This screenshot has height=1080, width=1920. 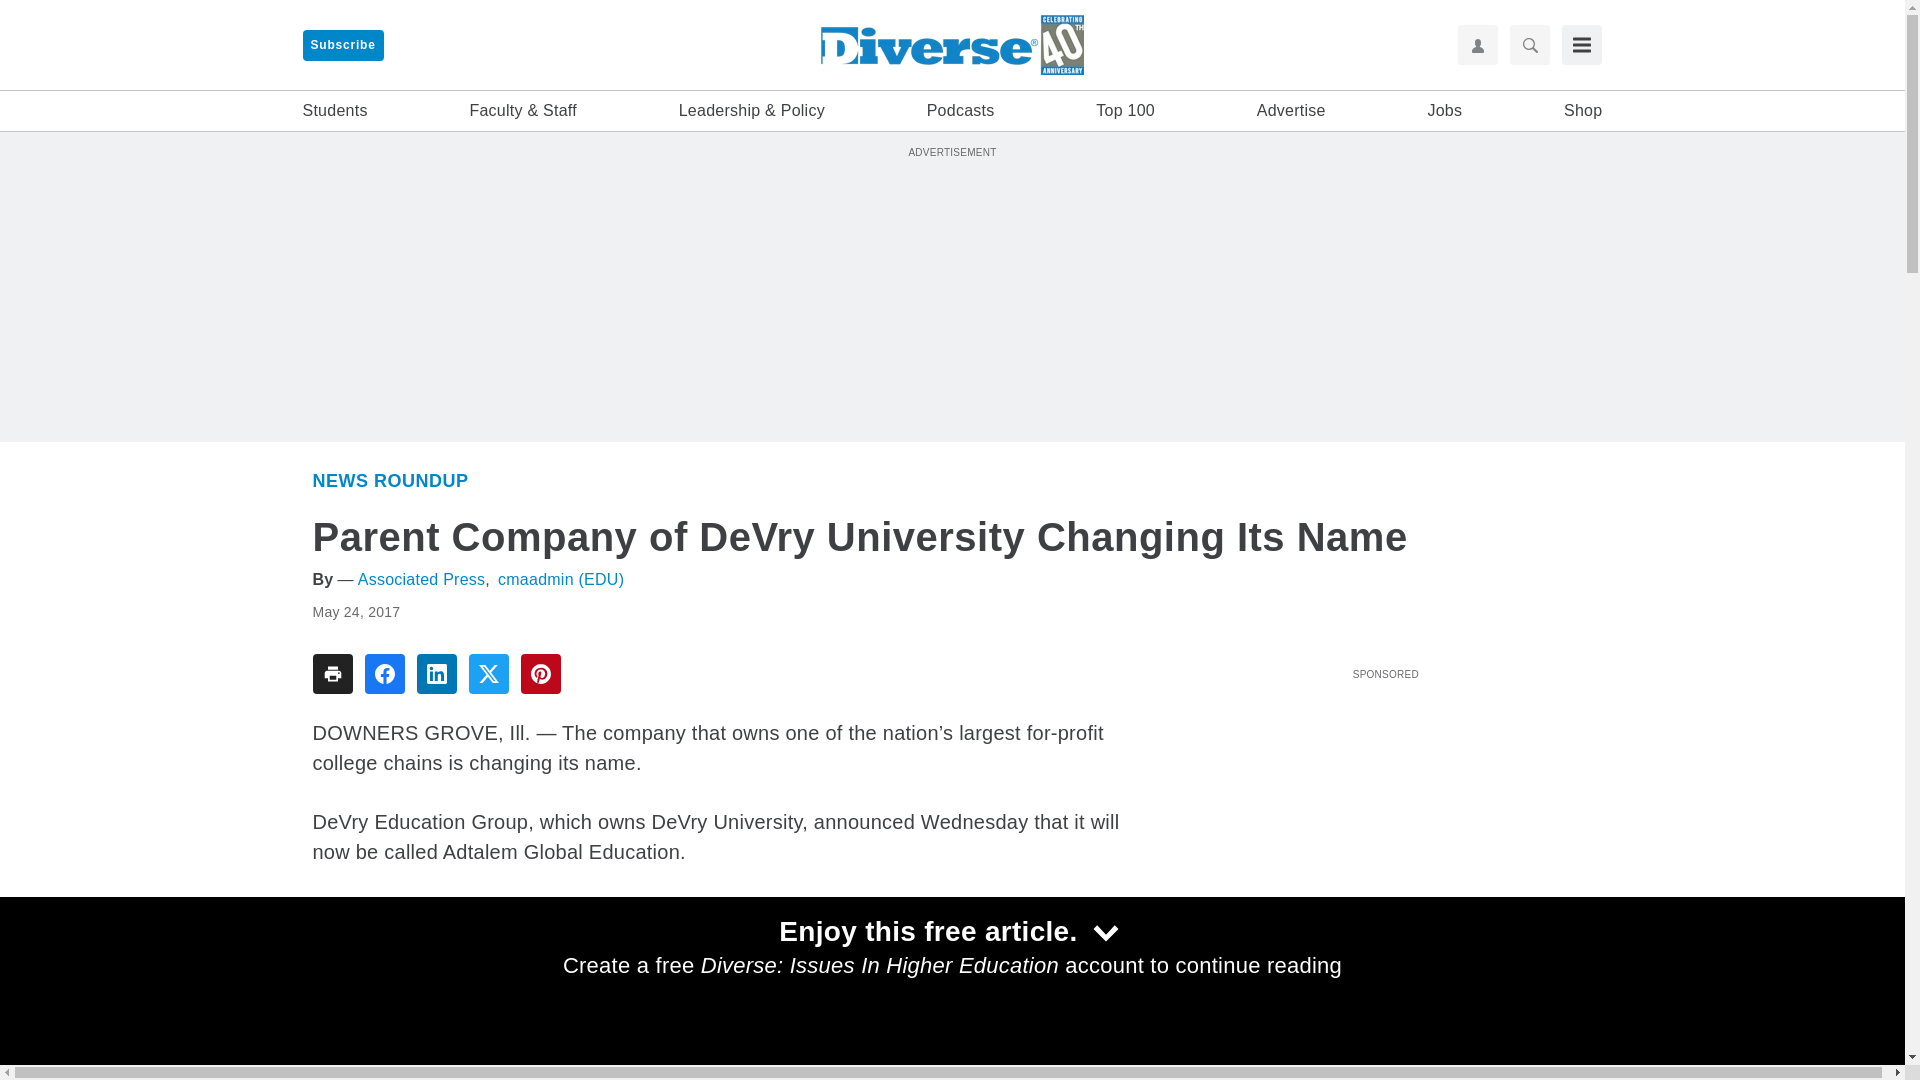 What do you see at coordinates (436, 674) in the screenshot?
I see `Share To linkedin` at bounding box center [436, 674].